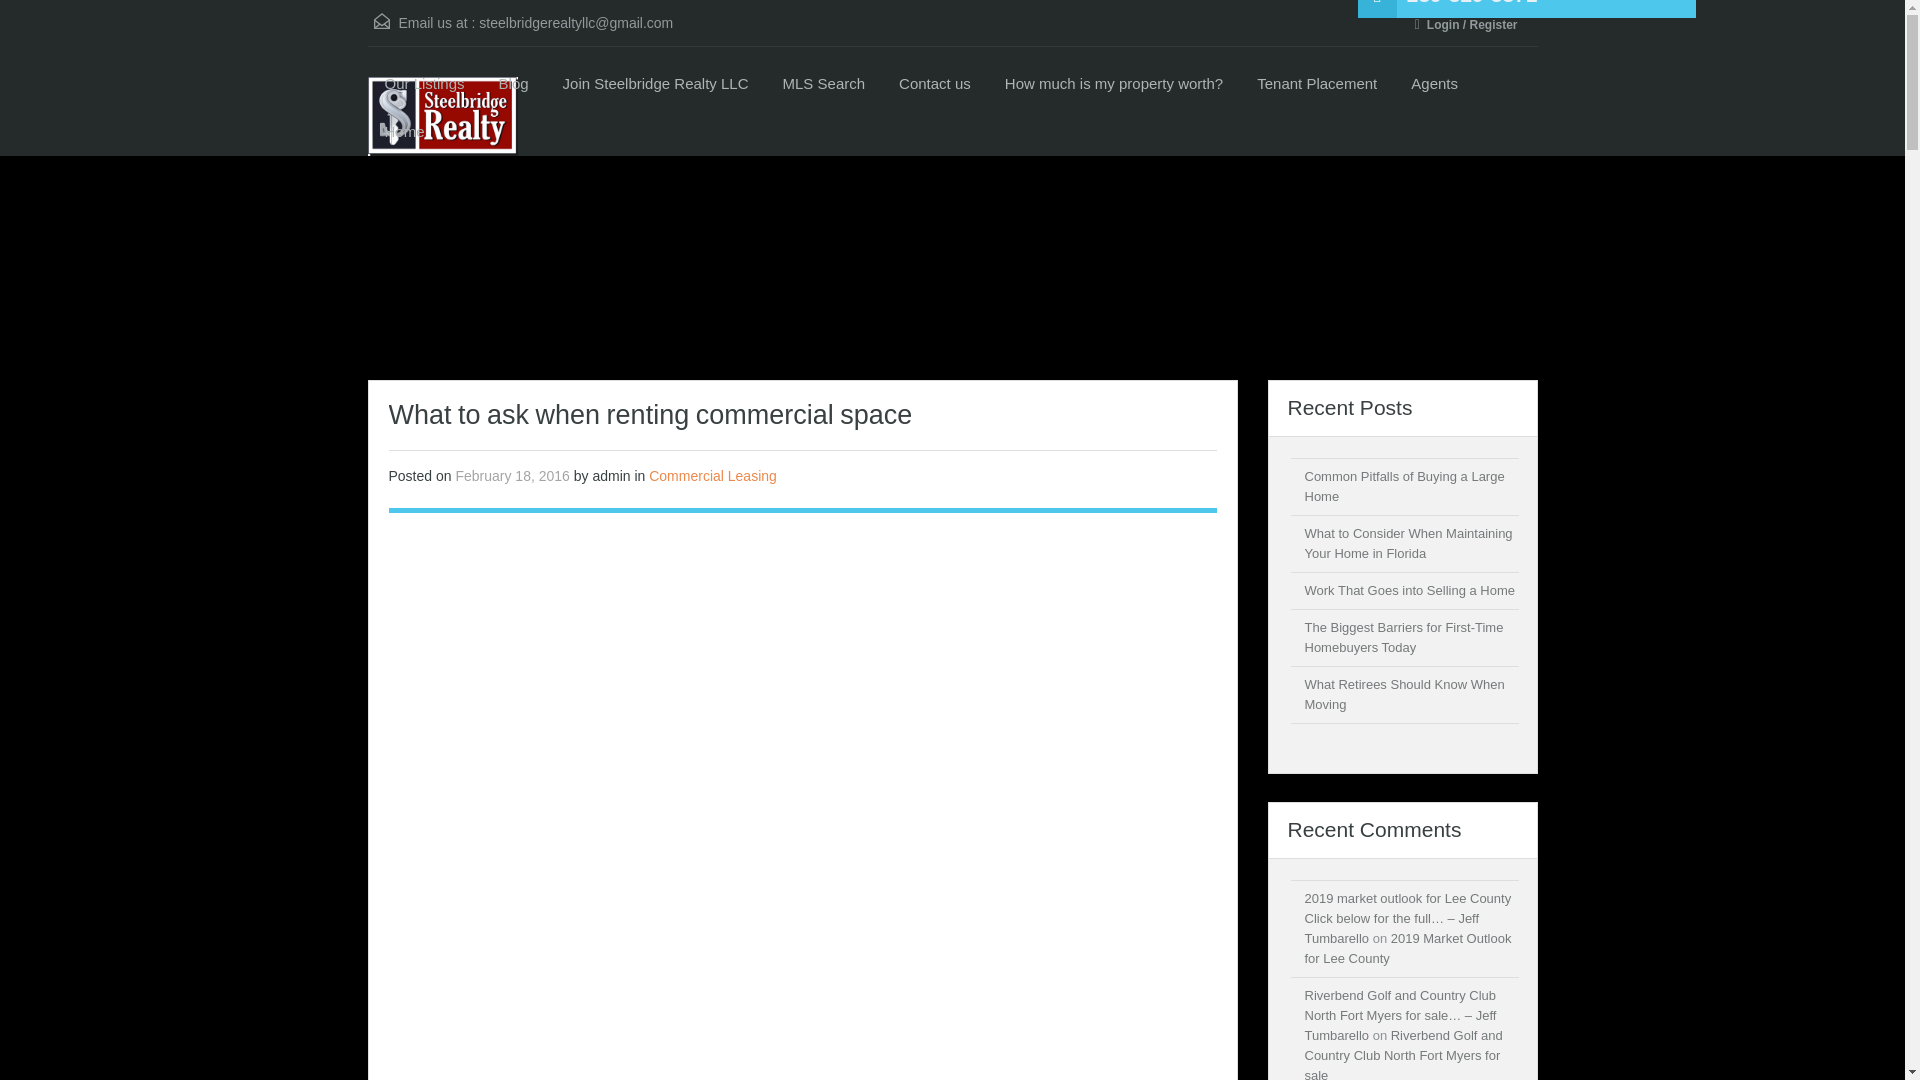 The height and width of the screenshot is (1080, 1920). What do you see at coordinates (1114, 84) in the screenshot?
I see `How much is my property worth?` at bounding box center [1114, 84].